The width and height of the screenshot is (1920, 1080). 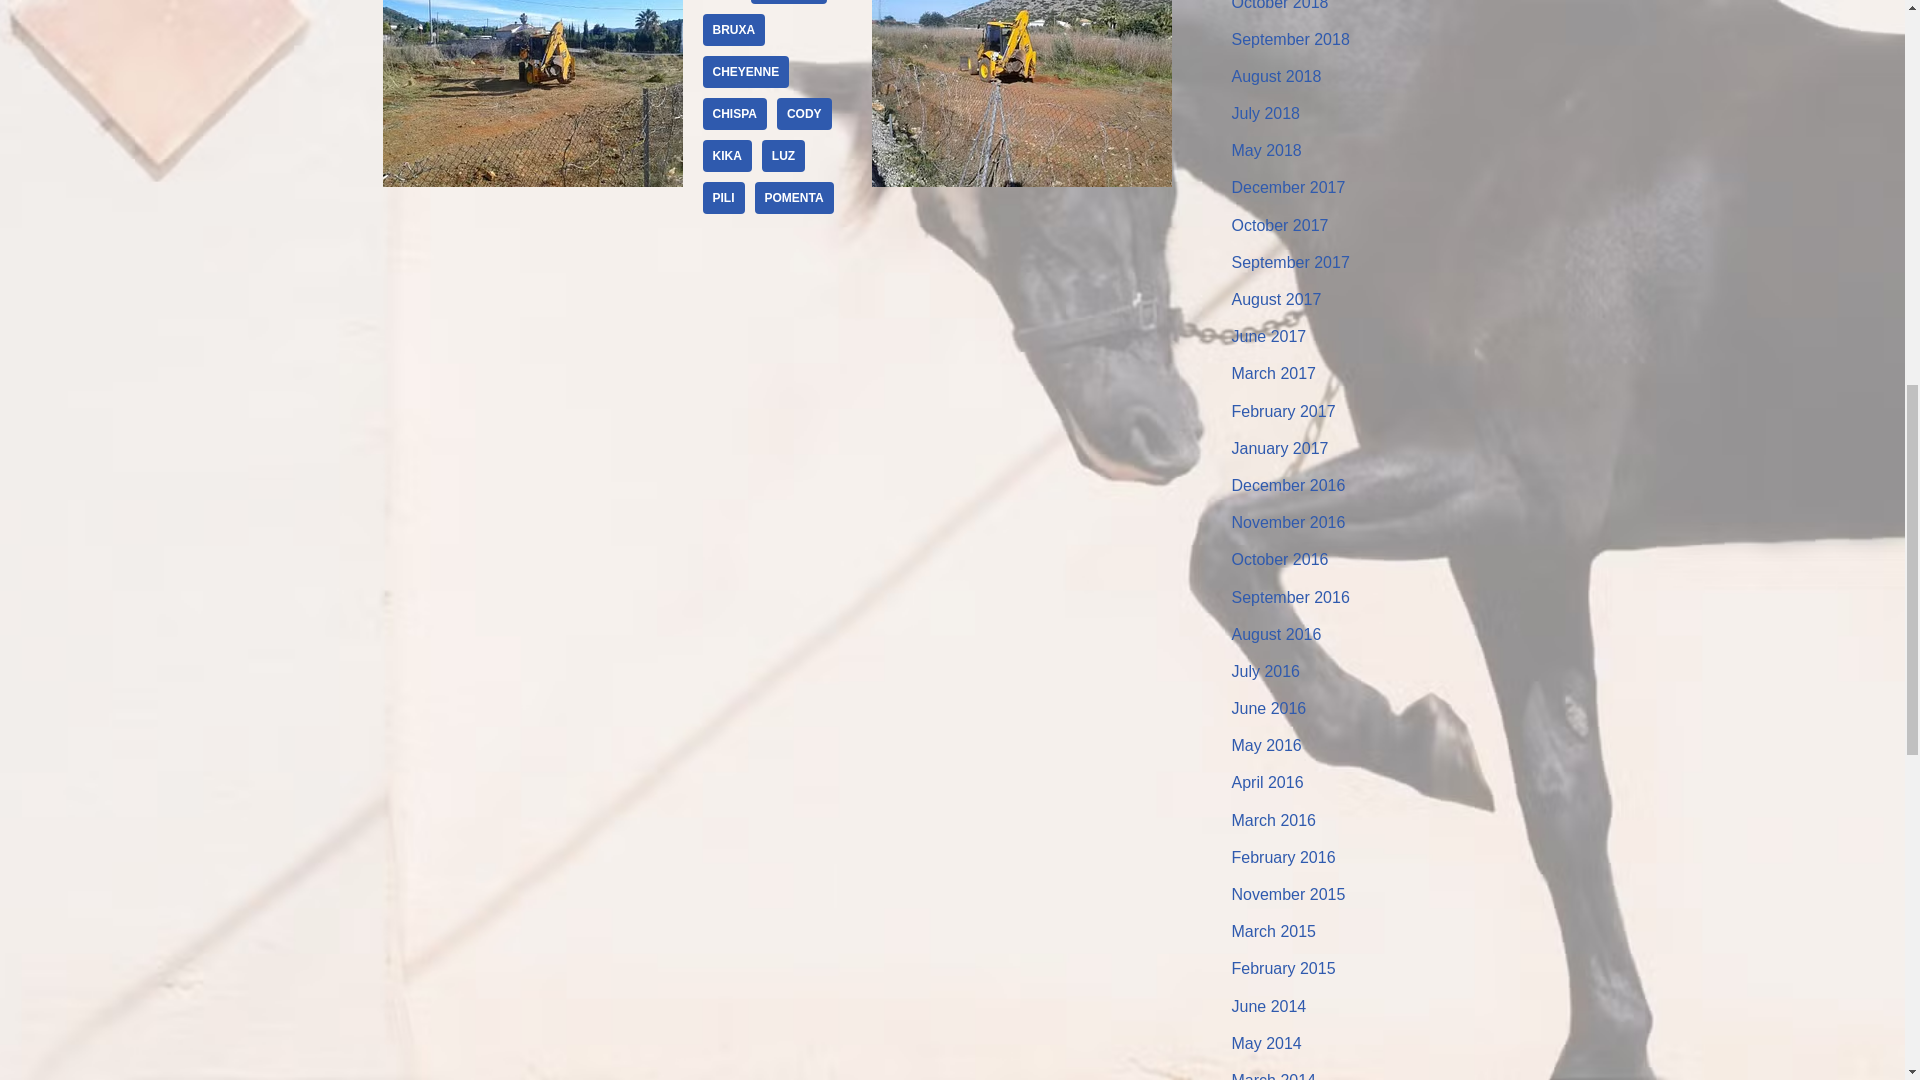 I want to click on Chispa, so click(x=734, y=114).